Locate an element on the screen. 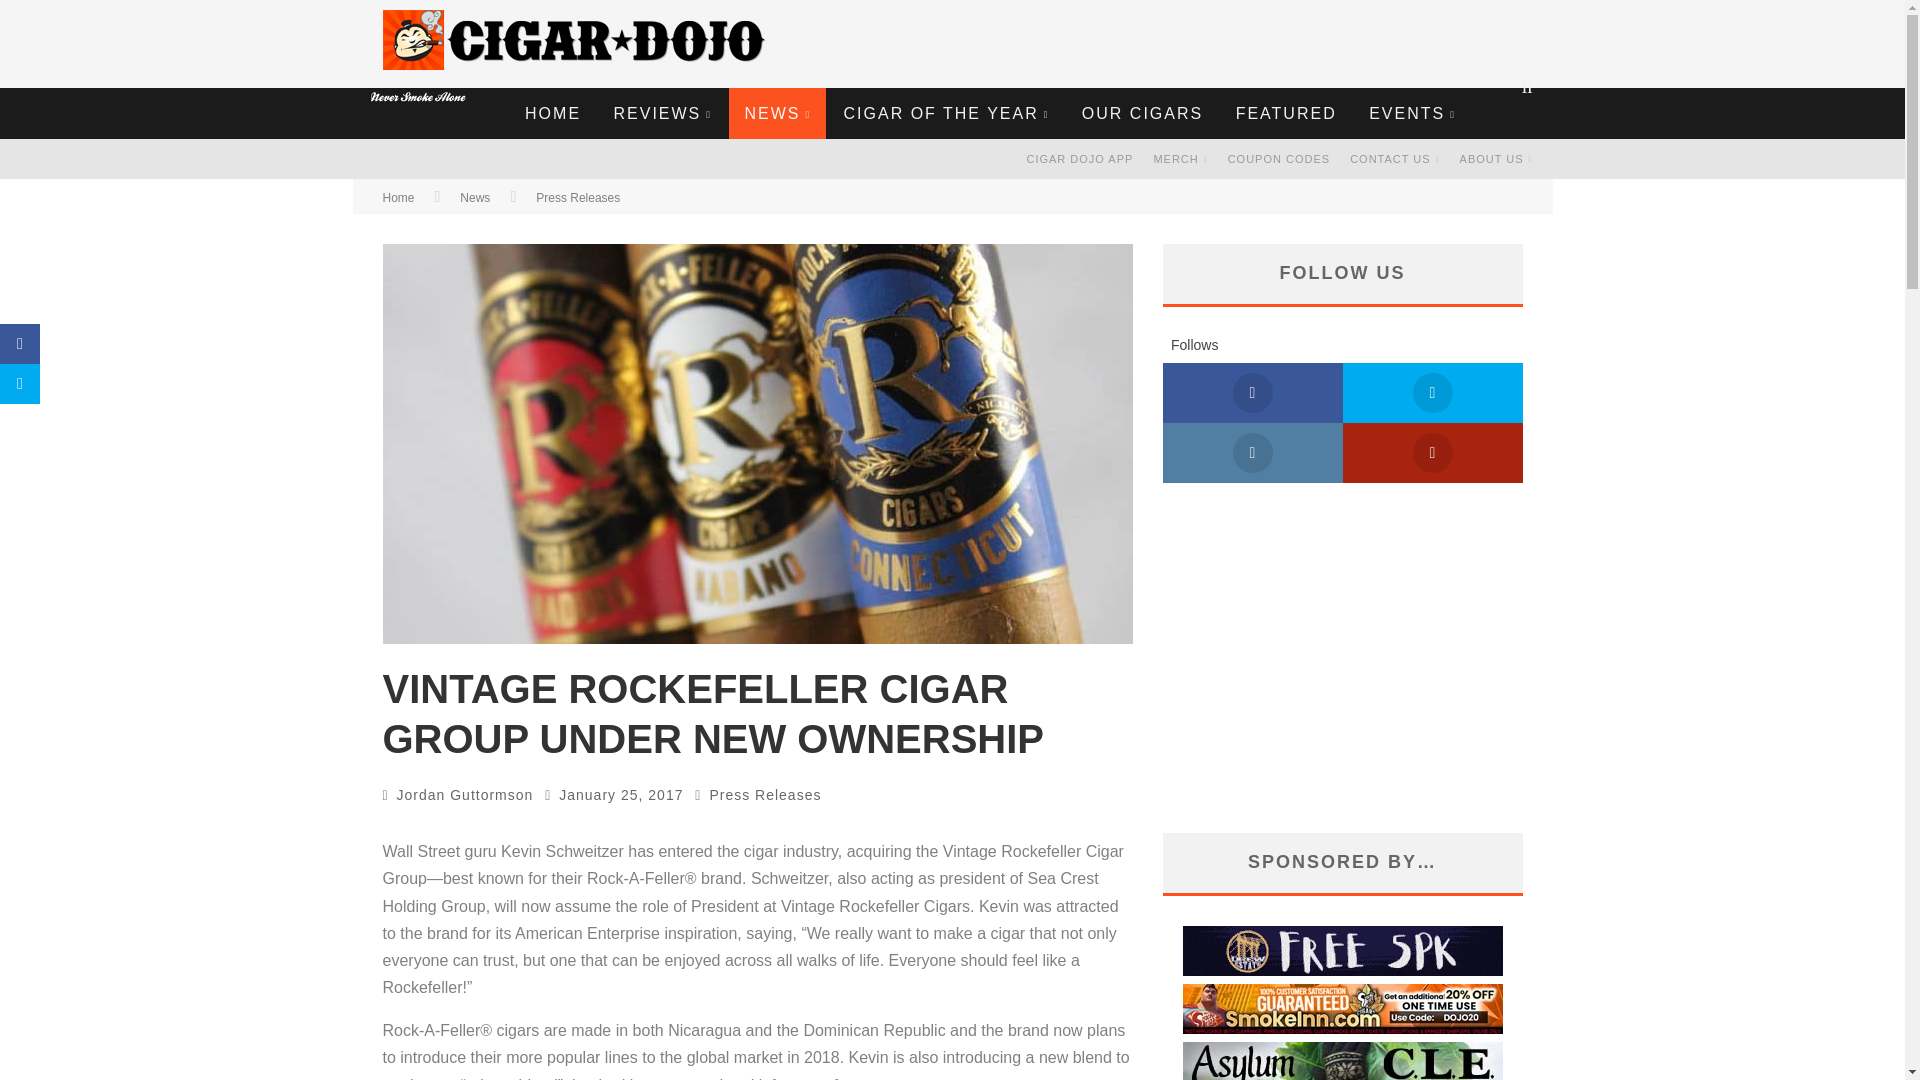  View all posts in Press Releases is located at coordinates (764, 795).